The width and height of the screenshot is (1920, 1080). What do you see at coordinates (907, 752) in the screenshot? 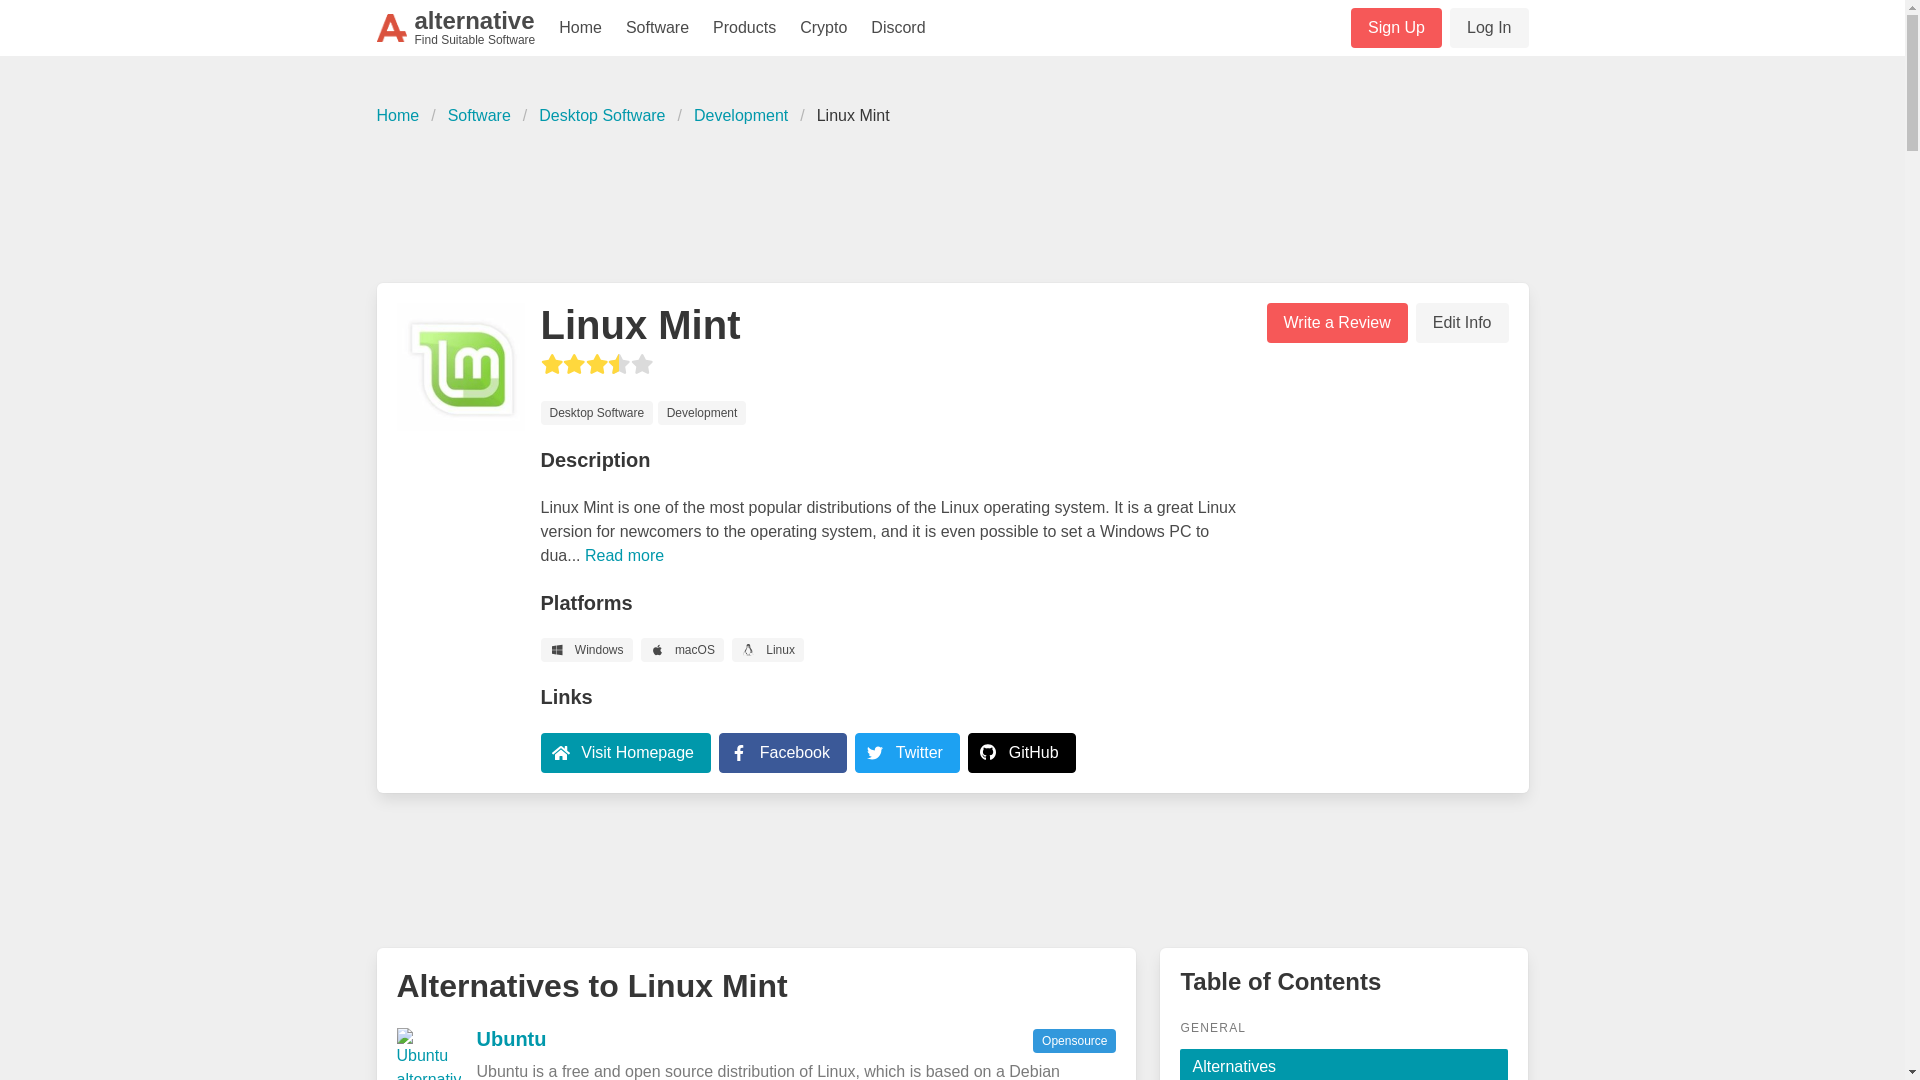
I see `Ubuntu` at bounding box center [907, 752].